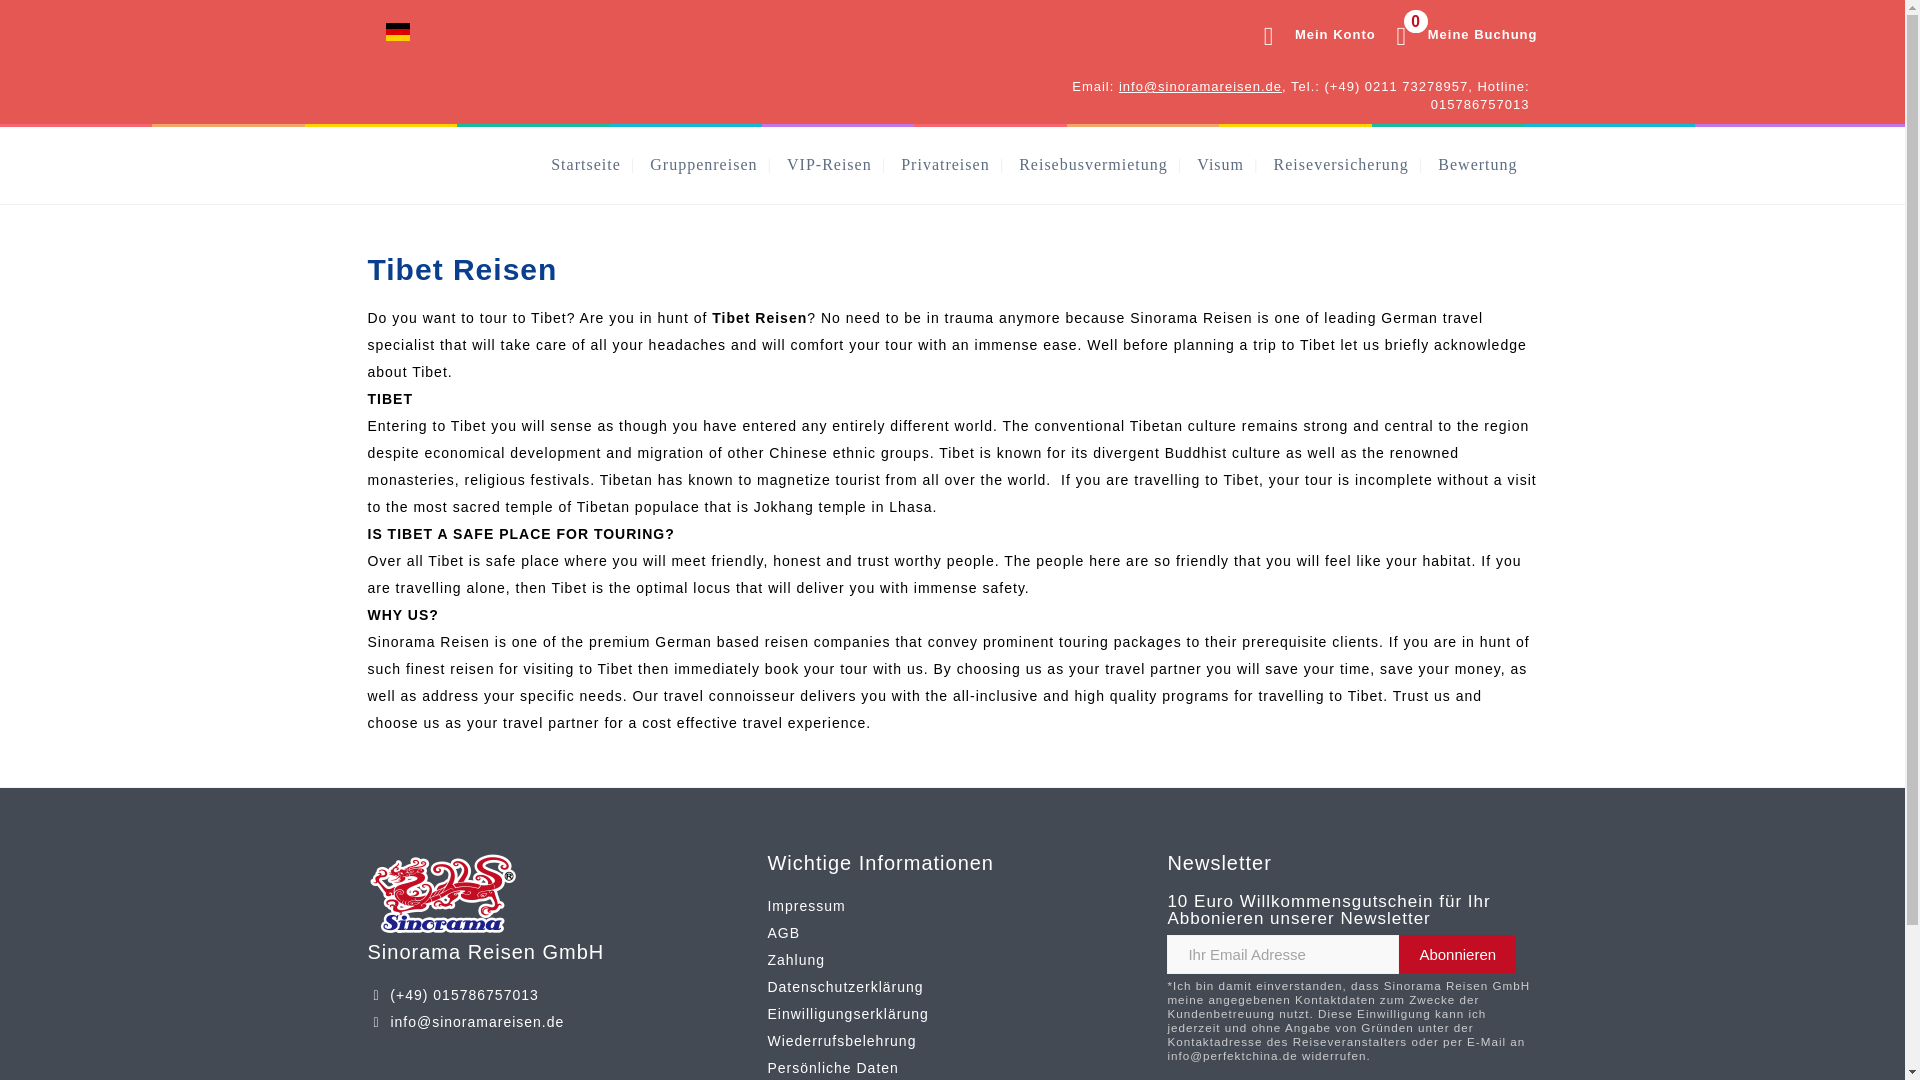 The image size is (1920, 1080). Describe the element at coordinates (1093, 164) in the screenshot. I see `Reisebusvermietung` at that location.